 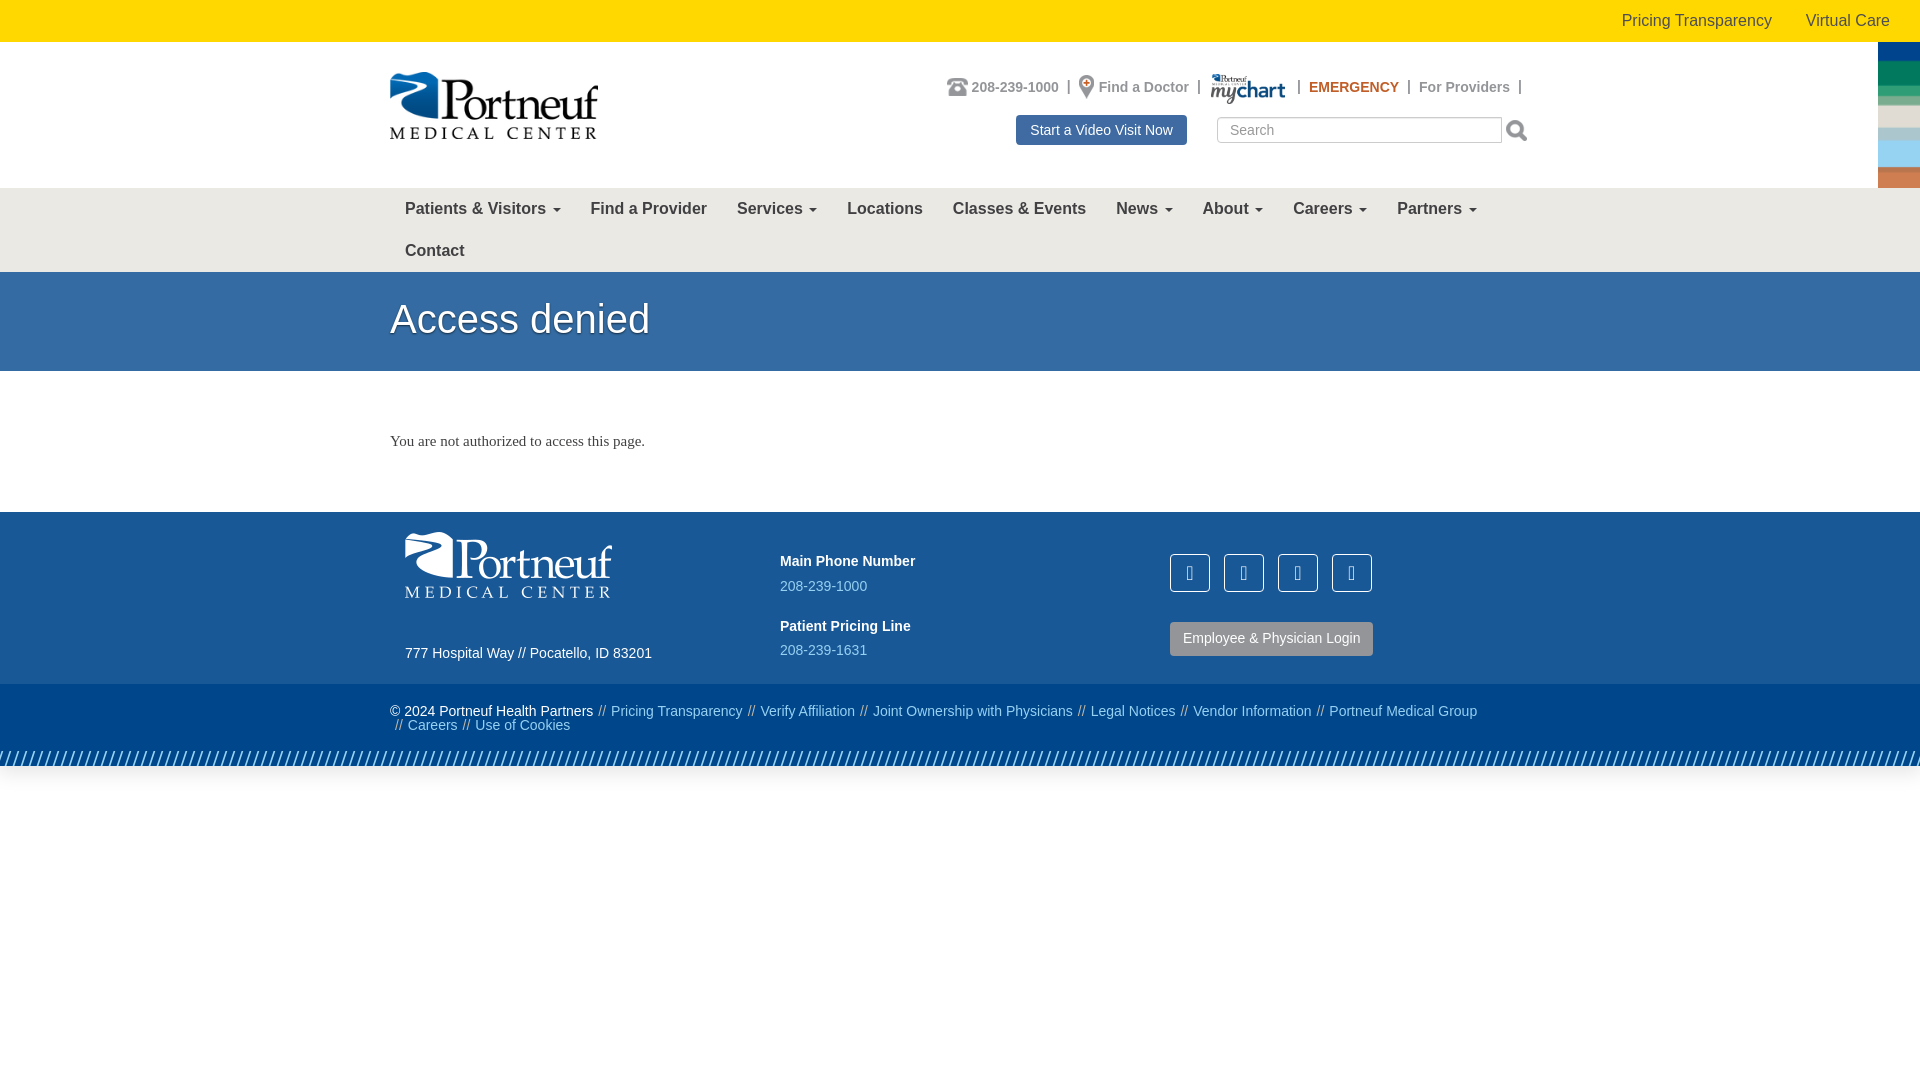 I want to click on Home, so click(x=493, y=106).